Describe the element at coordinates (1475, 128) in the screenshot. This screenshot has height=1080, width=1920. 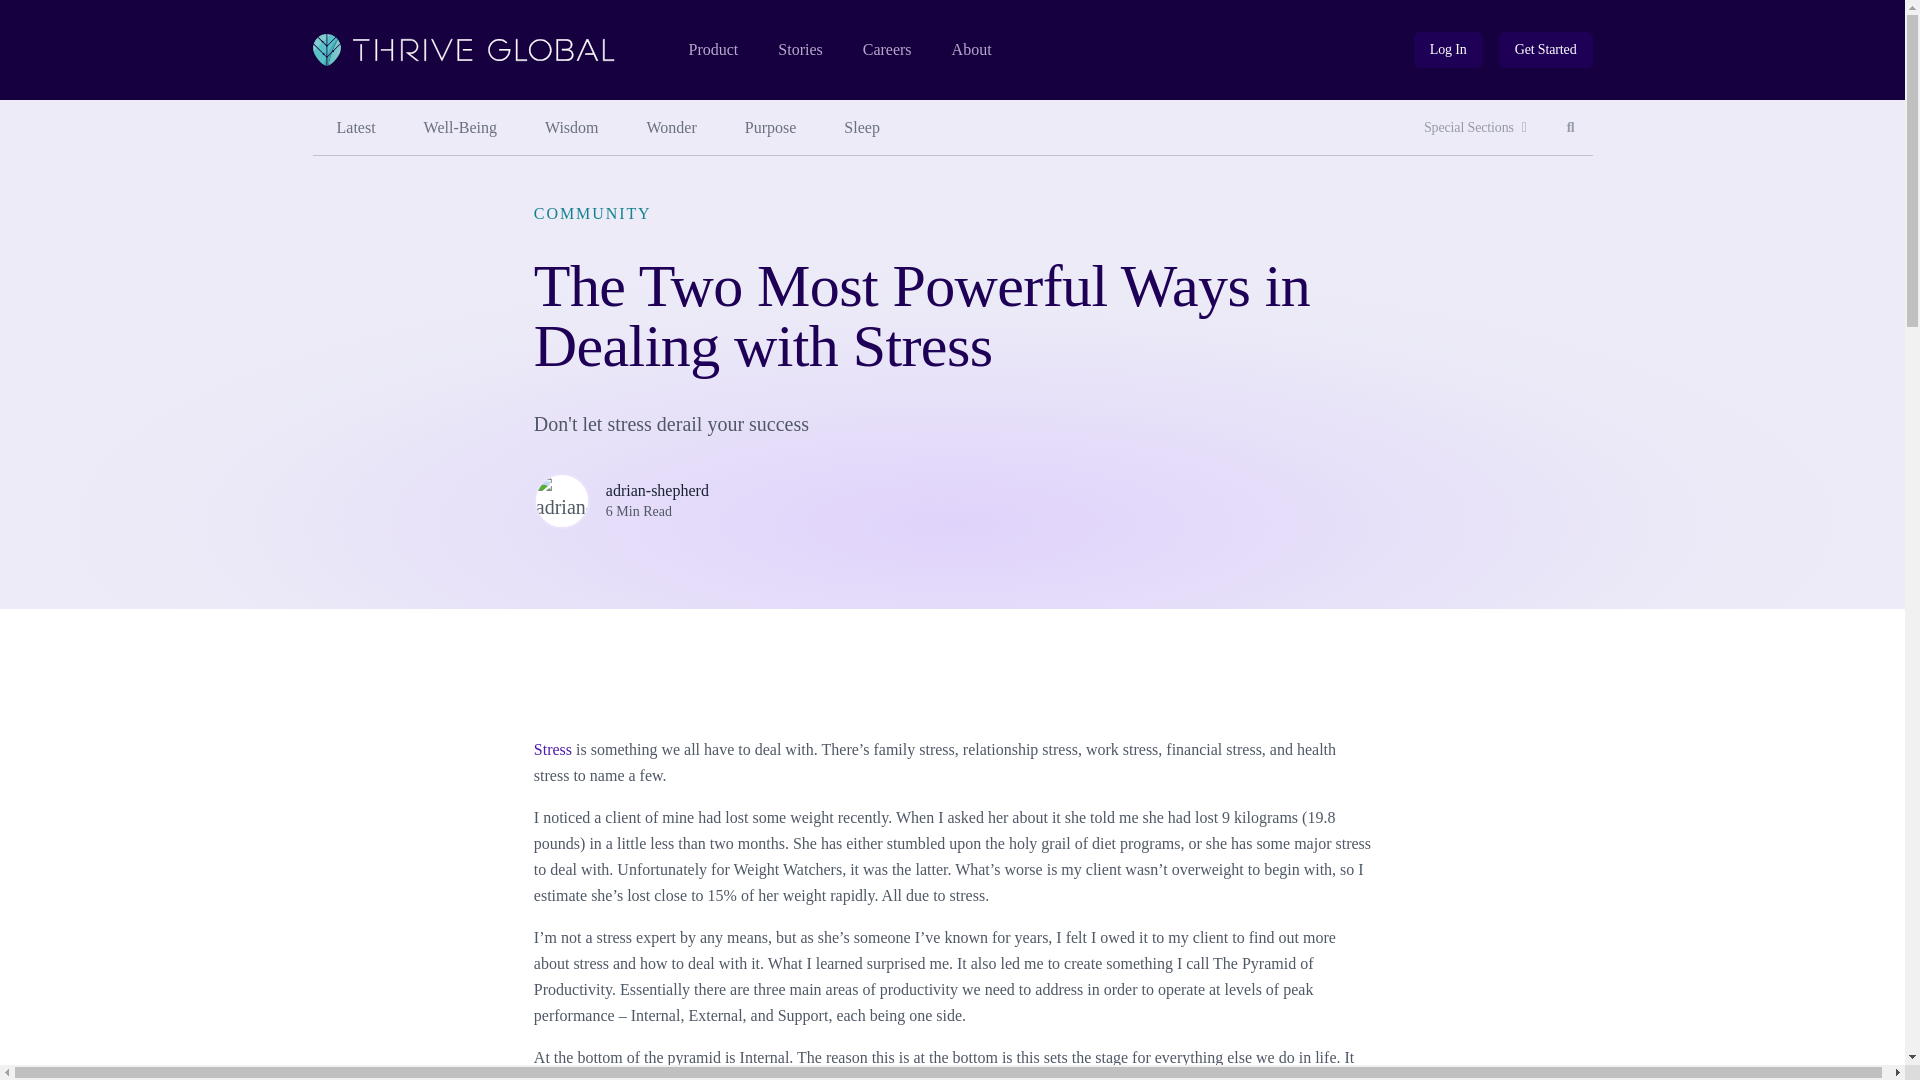
I see `Special Sections` at that location.